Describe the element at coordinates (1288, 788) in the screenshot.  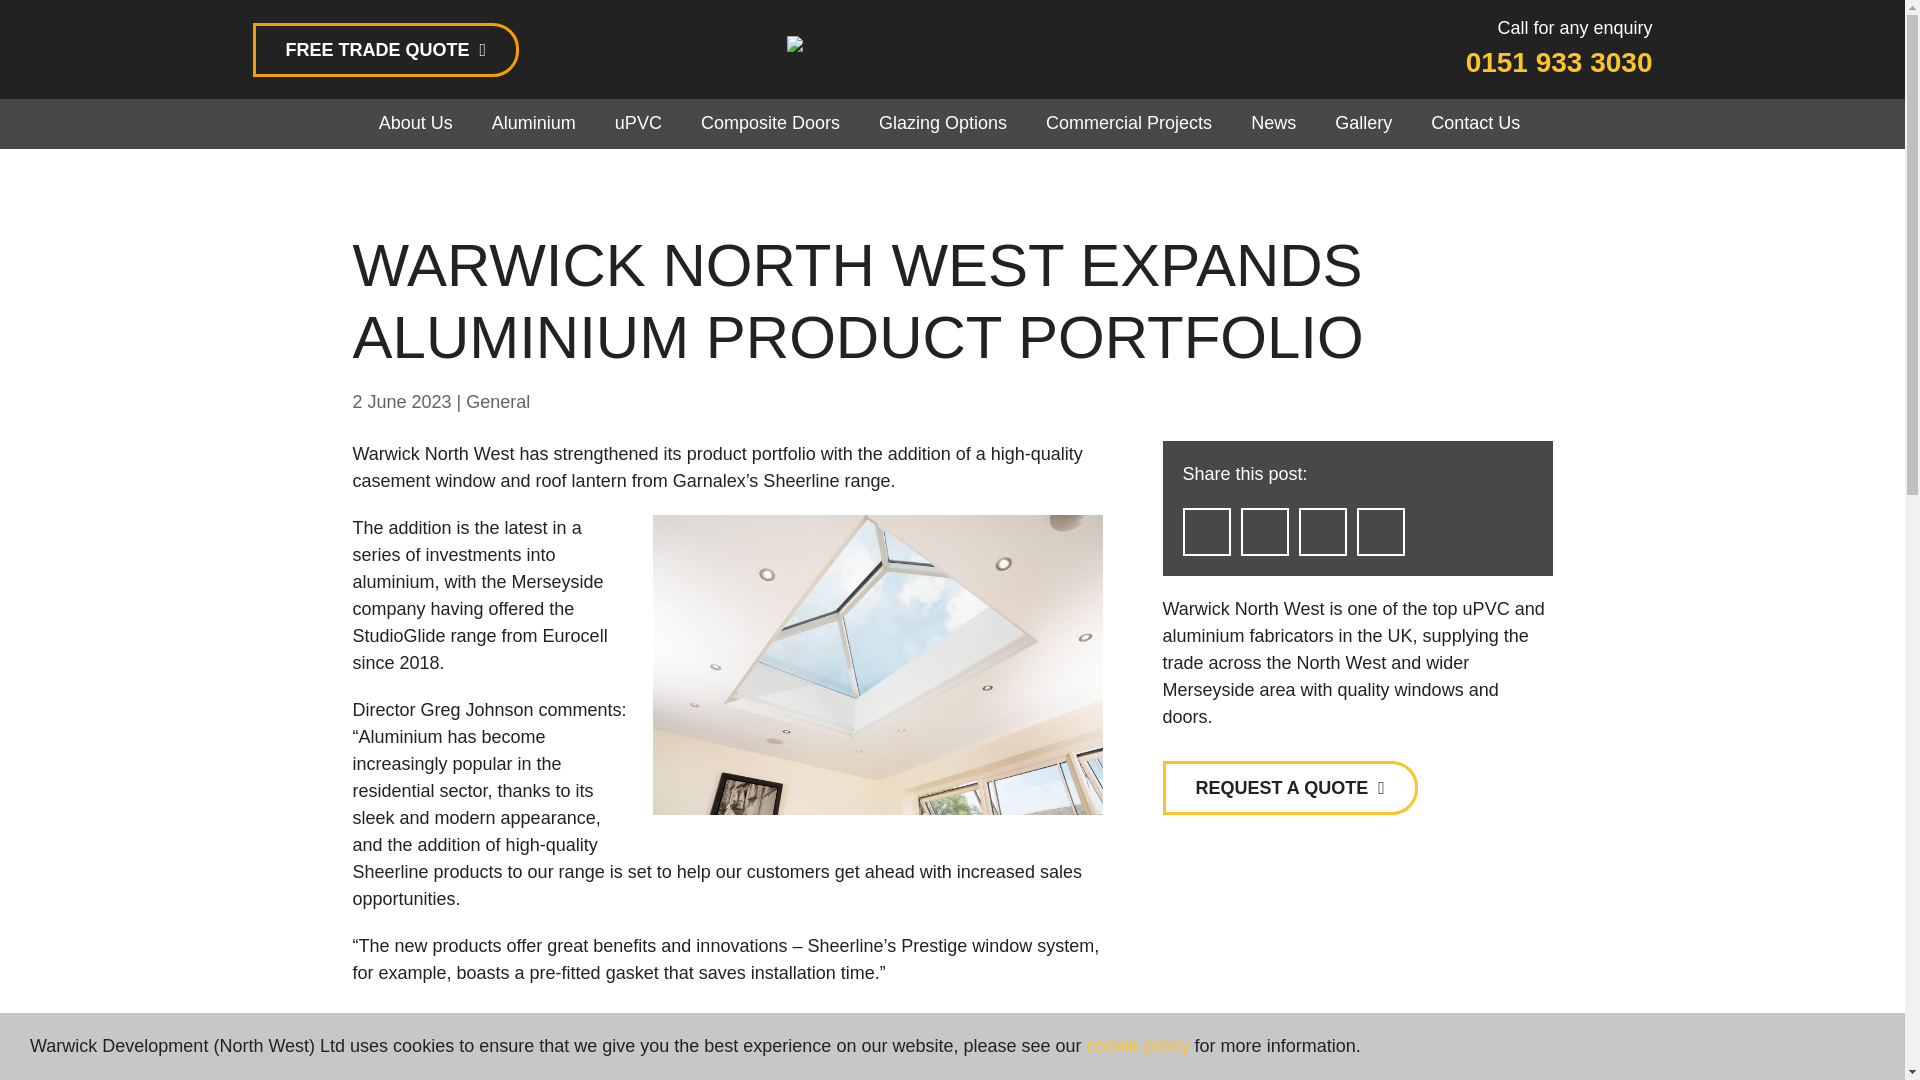
I see `get a free quote` at that location.